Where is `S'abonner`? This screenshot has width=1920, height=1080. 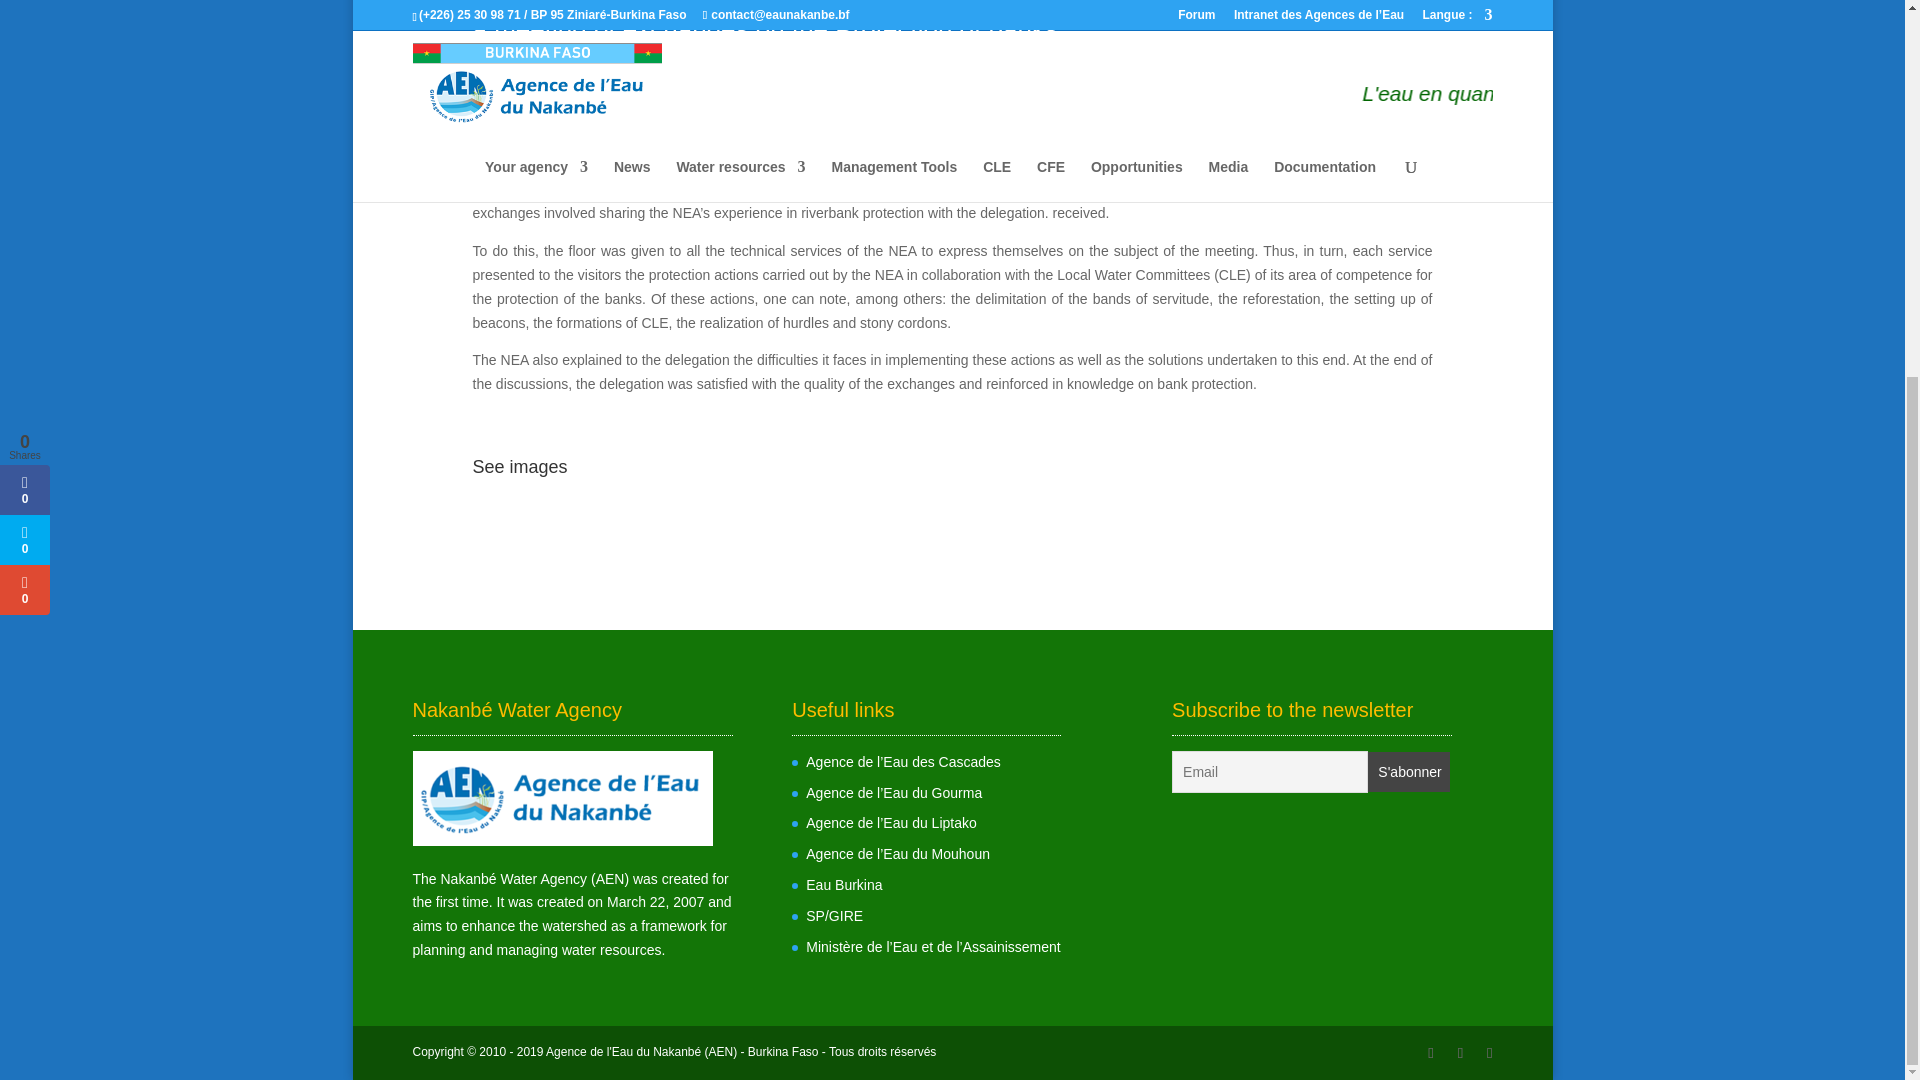 S'abonner is located at coordinates (1408, 771).